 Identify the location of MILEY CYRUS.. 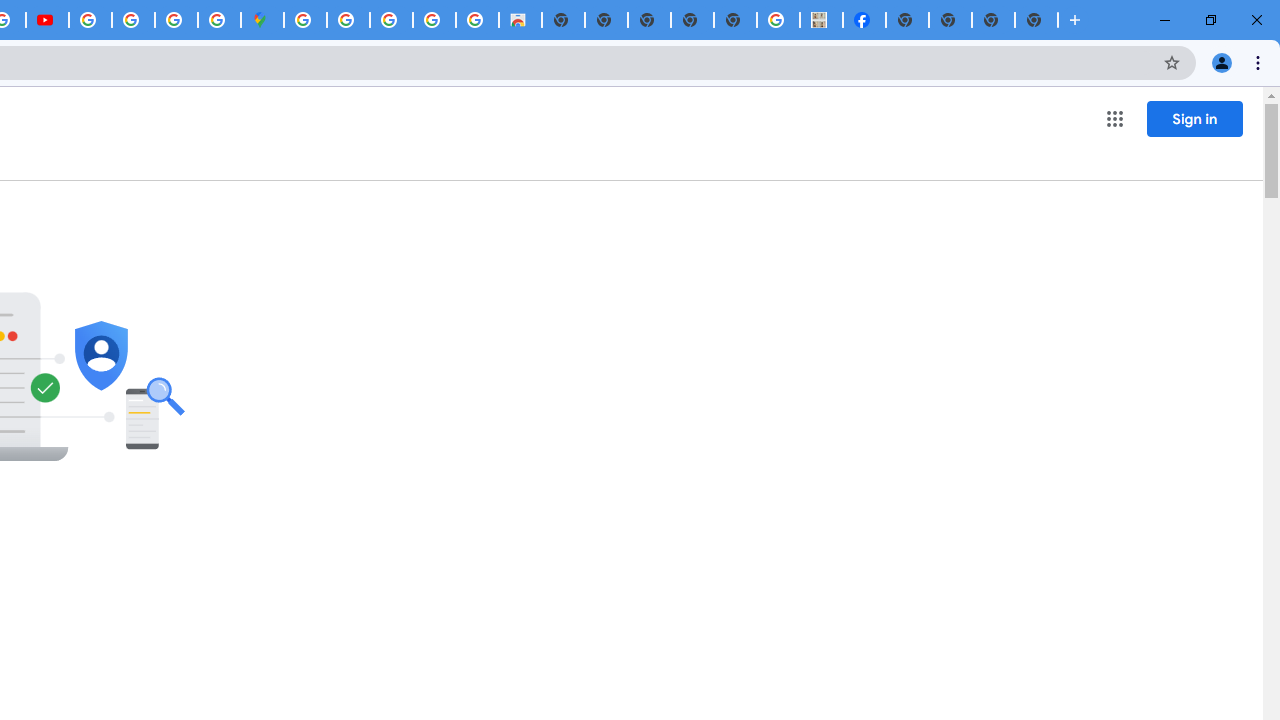
(822, 20).